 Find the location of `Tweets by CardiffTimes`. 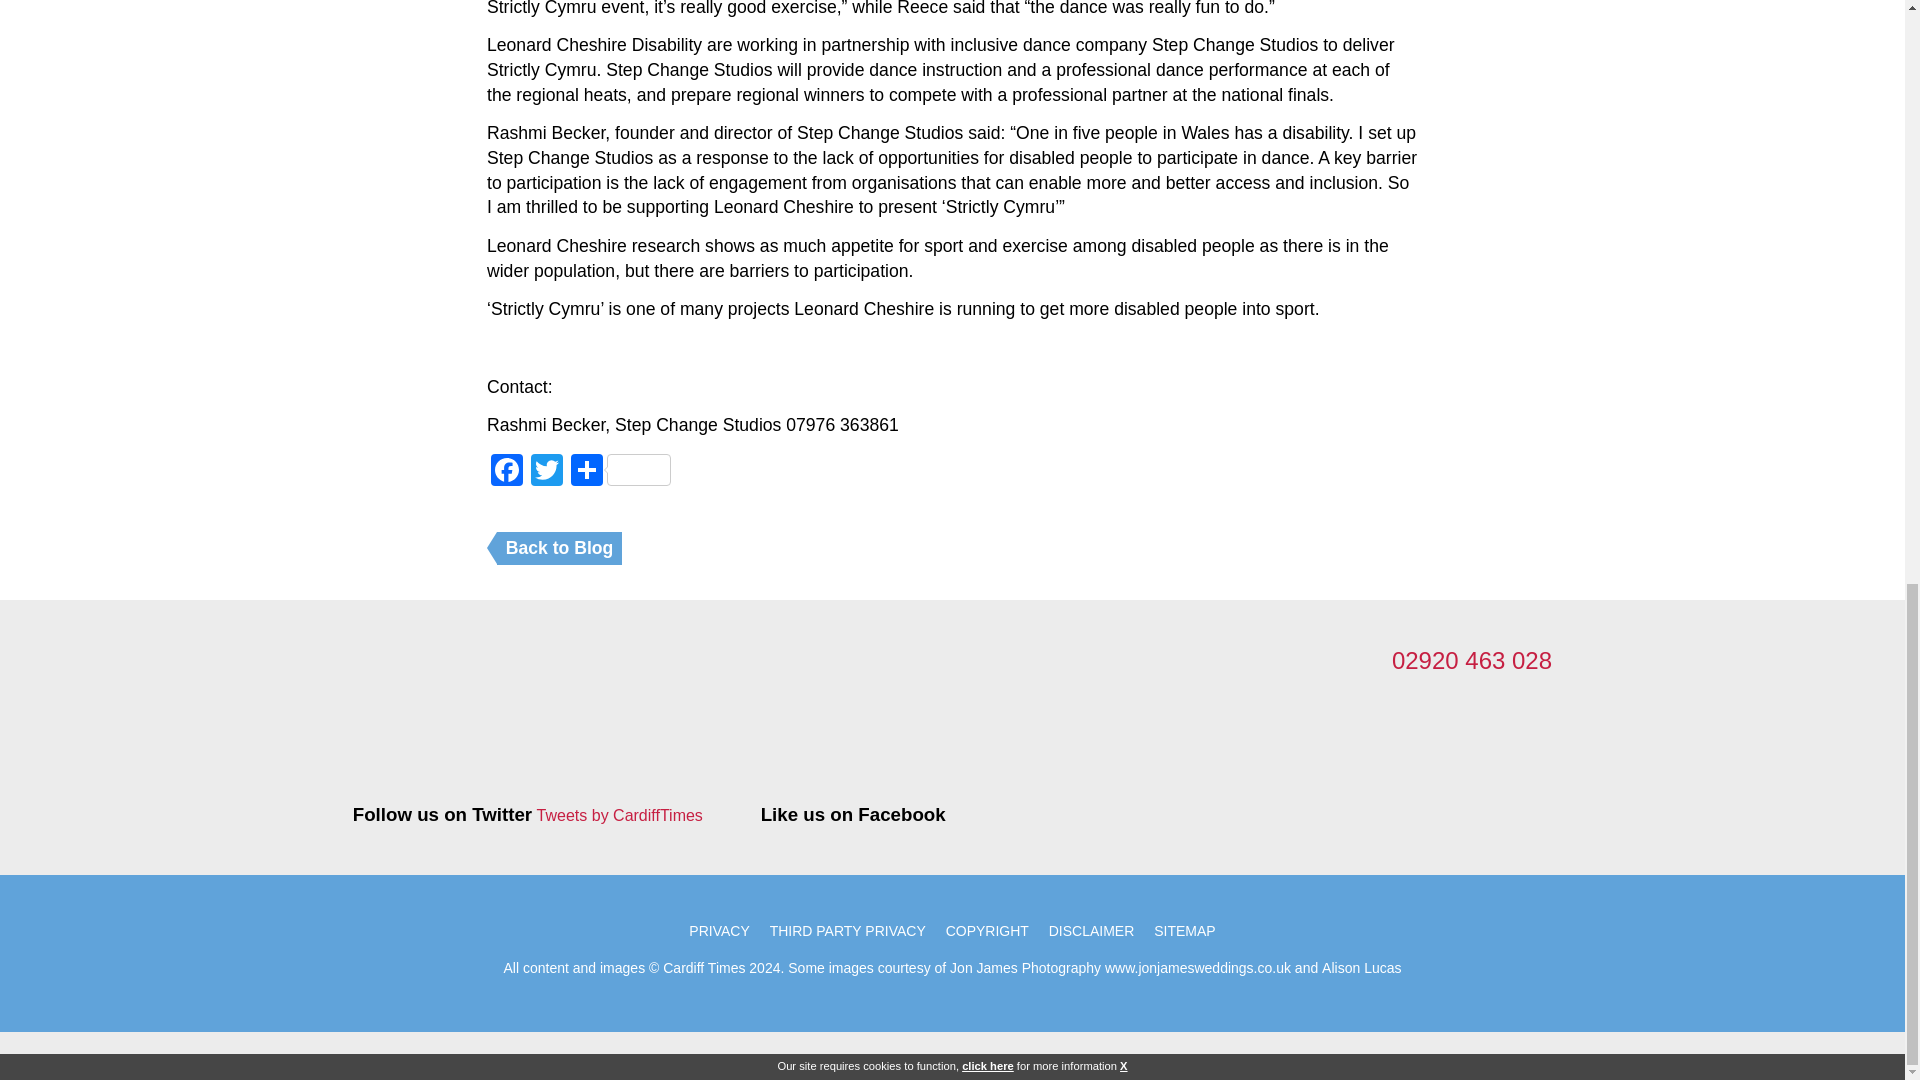

Tweets by CardiffTimes is located at coordinates (620, 816).